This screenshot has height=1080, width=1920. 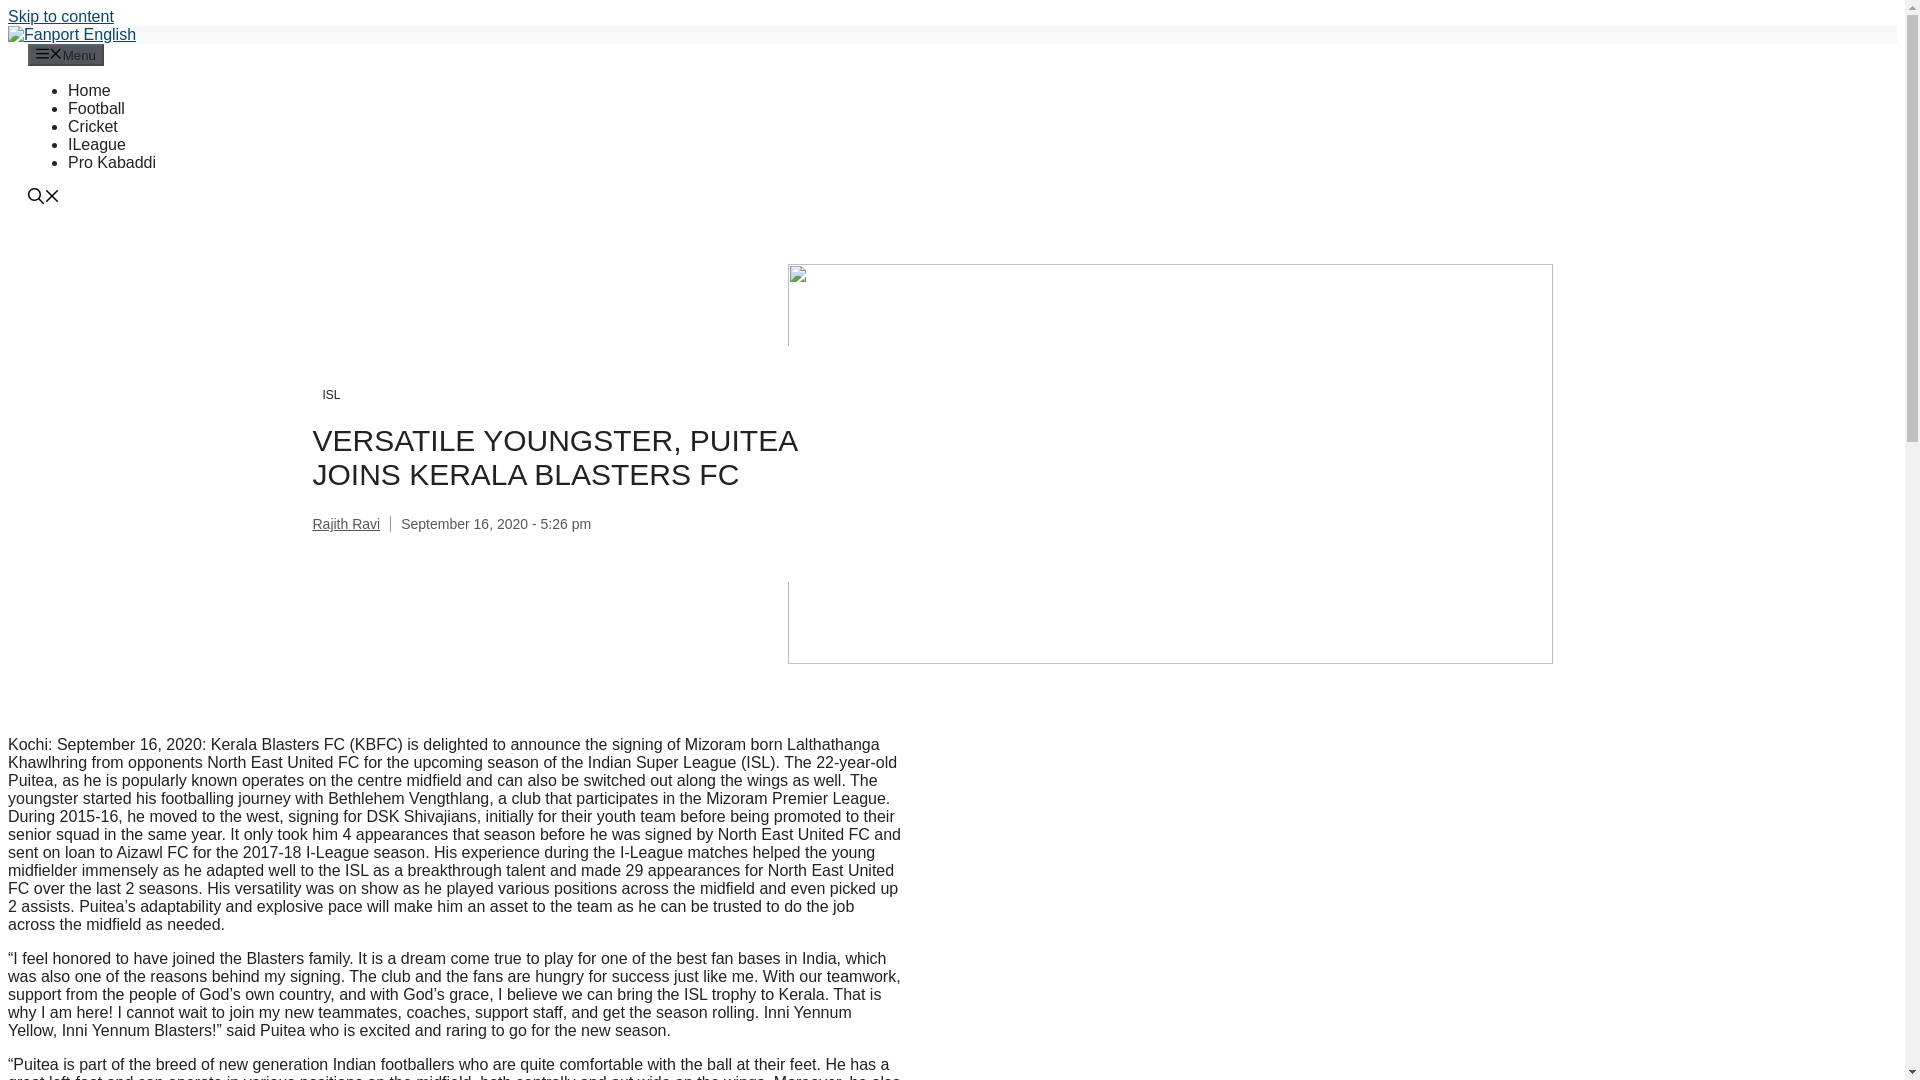 What do you see at coordinates (346, 524) in the screenshot?
I see `Rajith Ravi` at bounding box center [346, 524].